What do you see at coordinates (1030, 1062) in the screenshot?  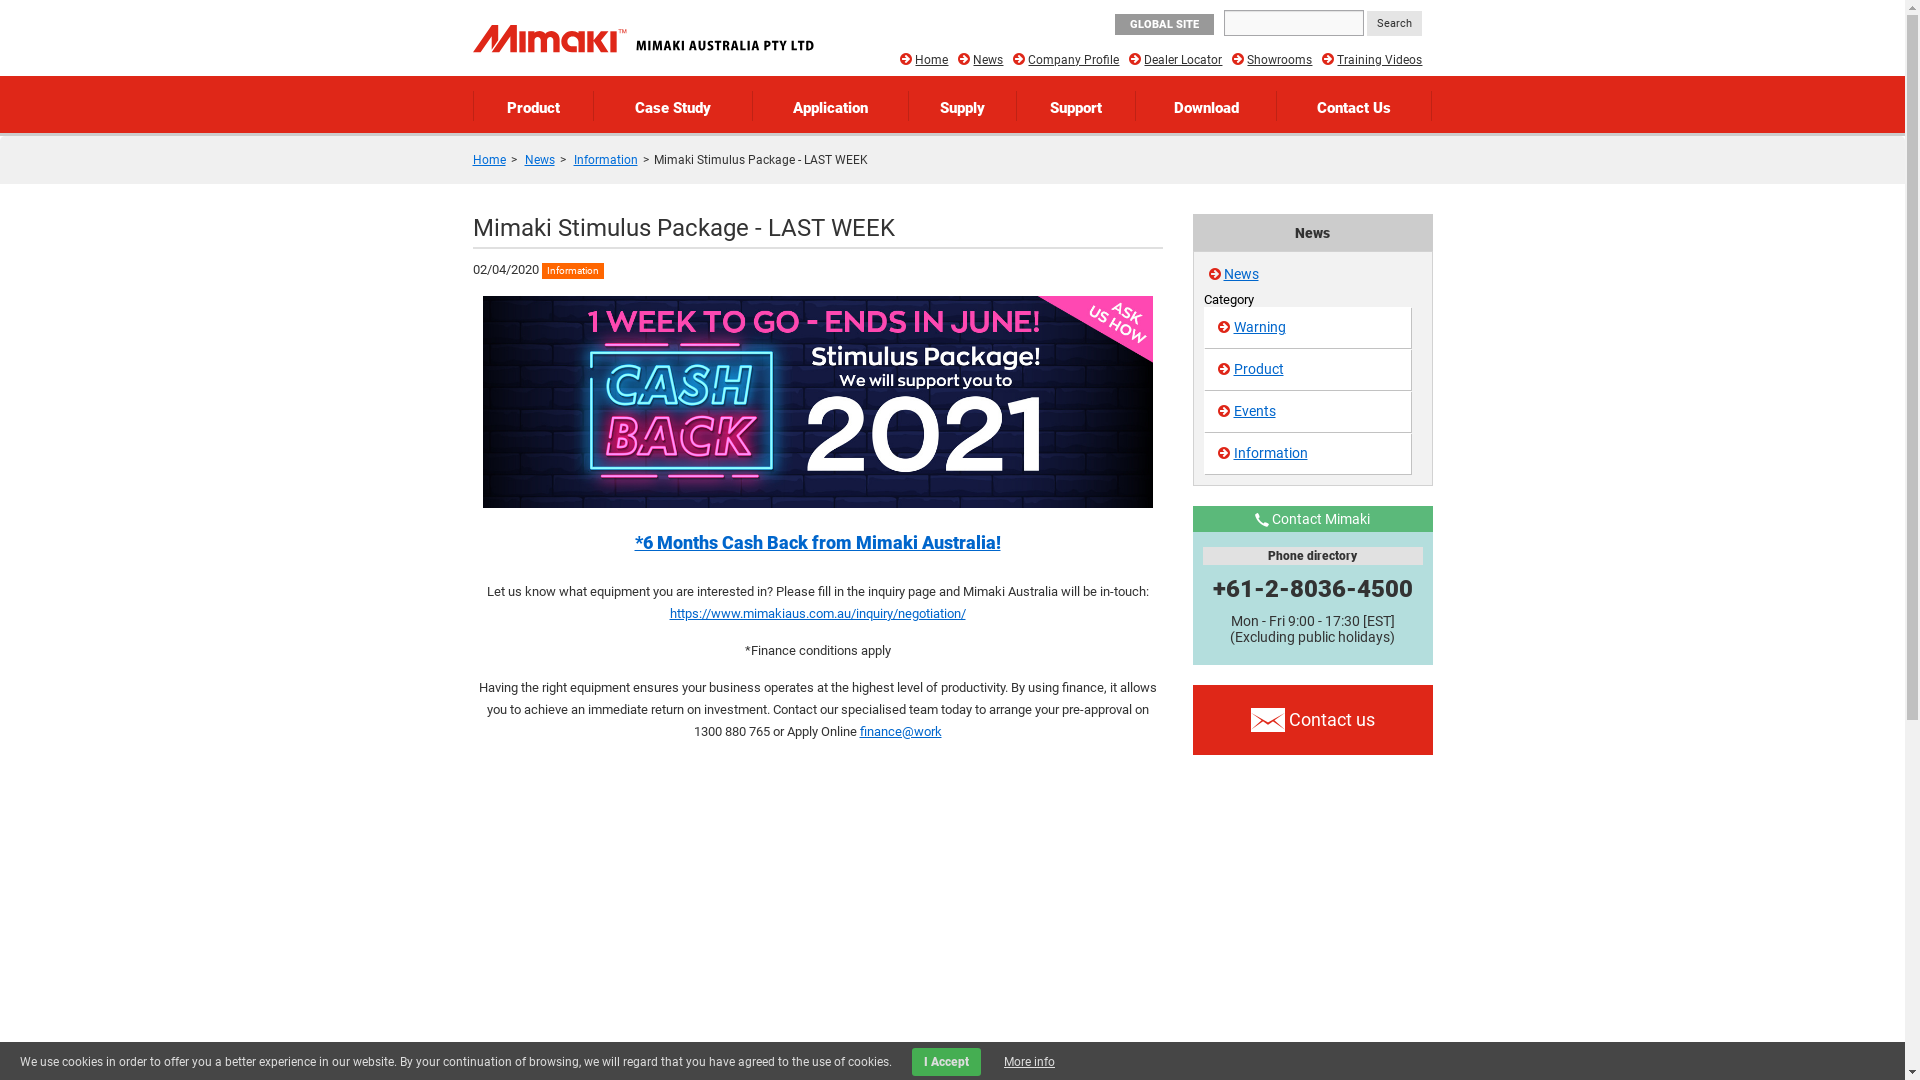 I see `More info` at bounding box center [1030, 1062].